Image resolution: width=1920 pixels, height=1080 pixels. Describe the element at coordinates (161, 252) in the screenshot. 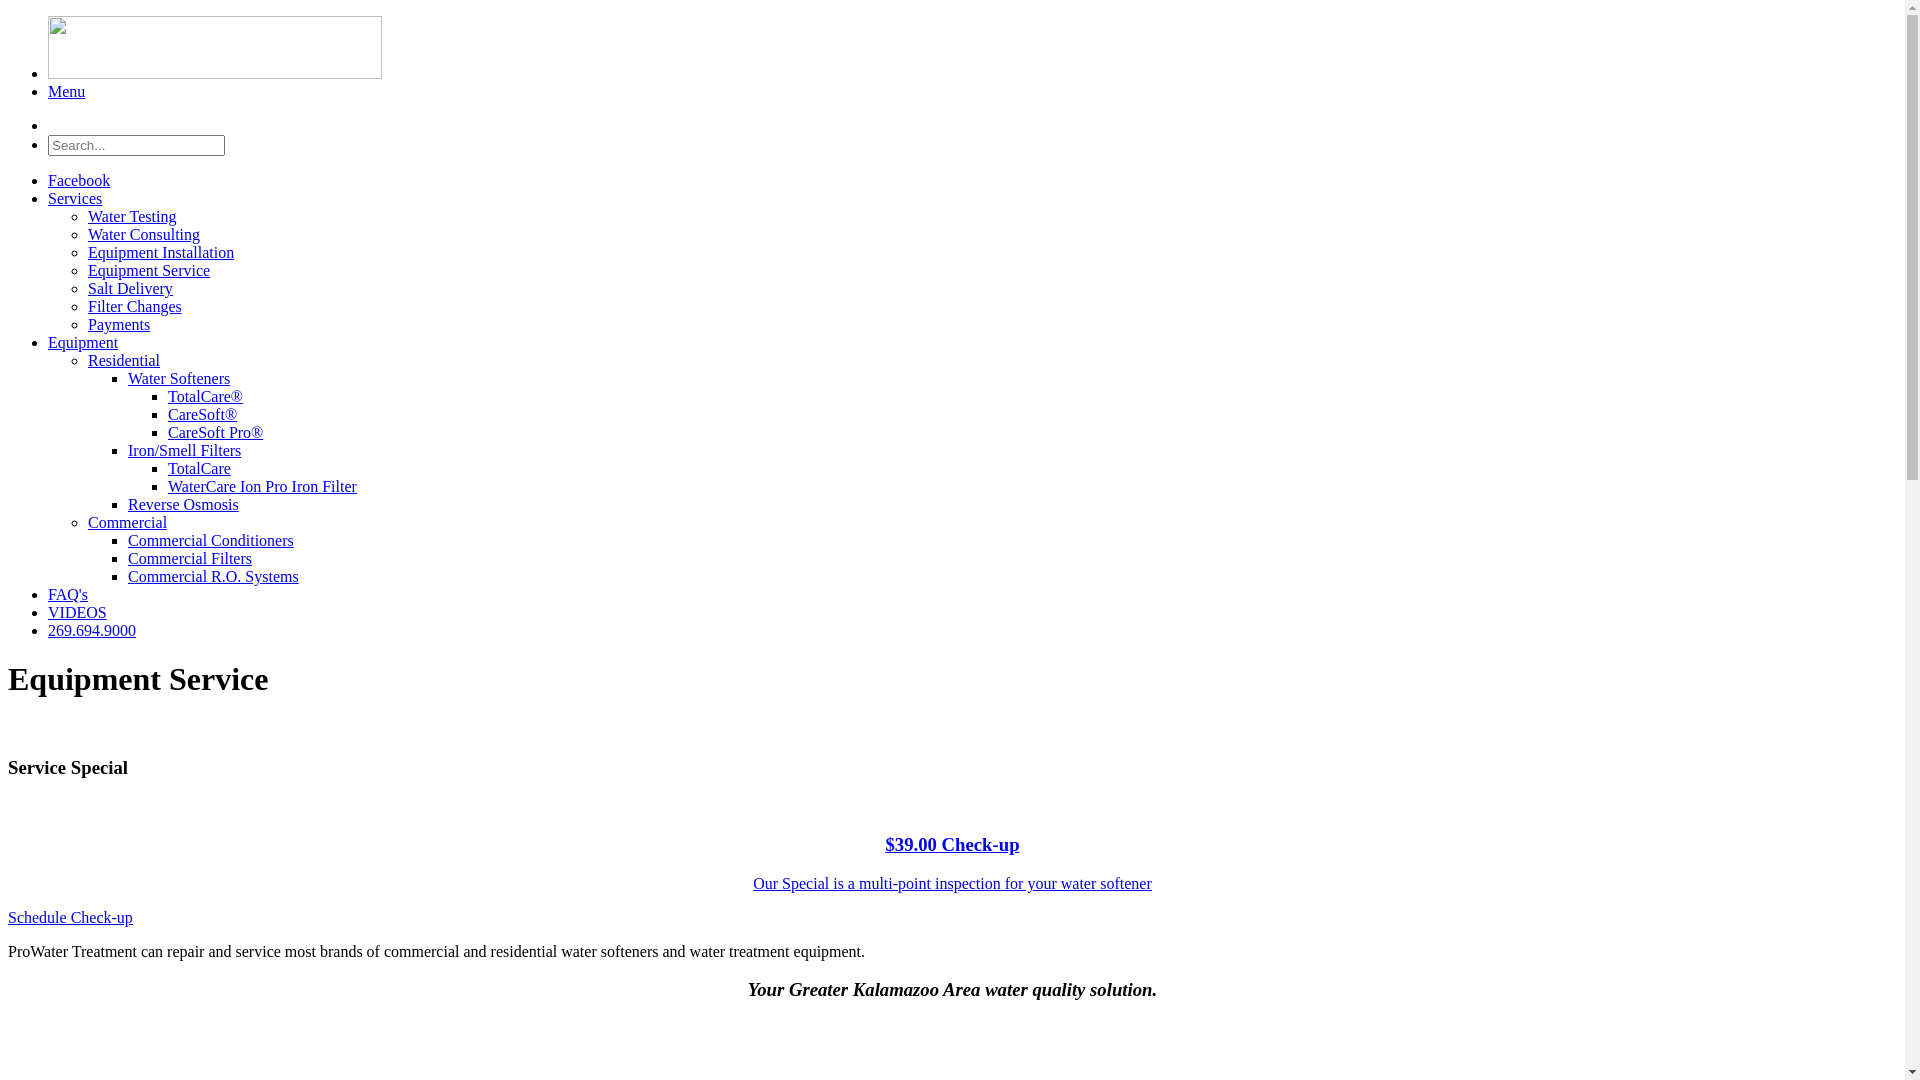

I see `Equipment Installation` at that location.